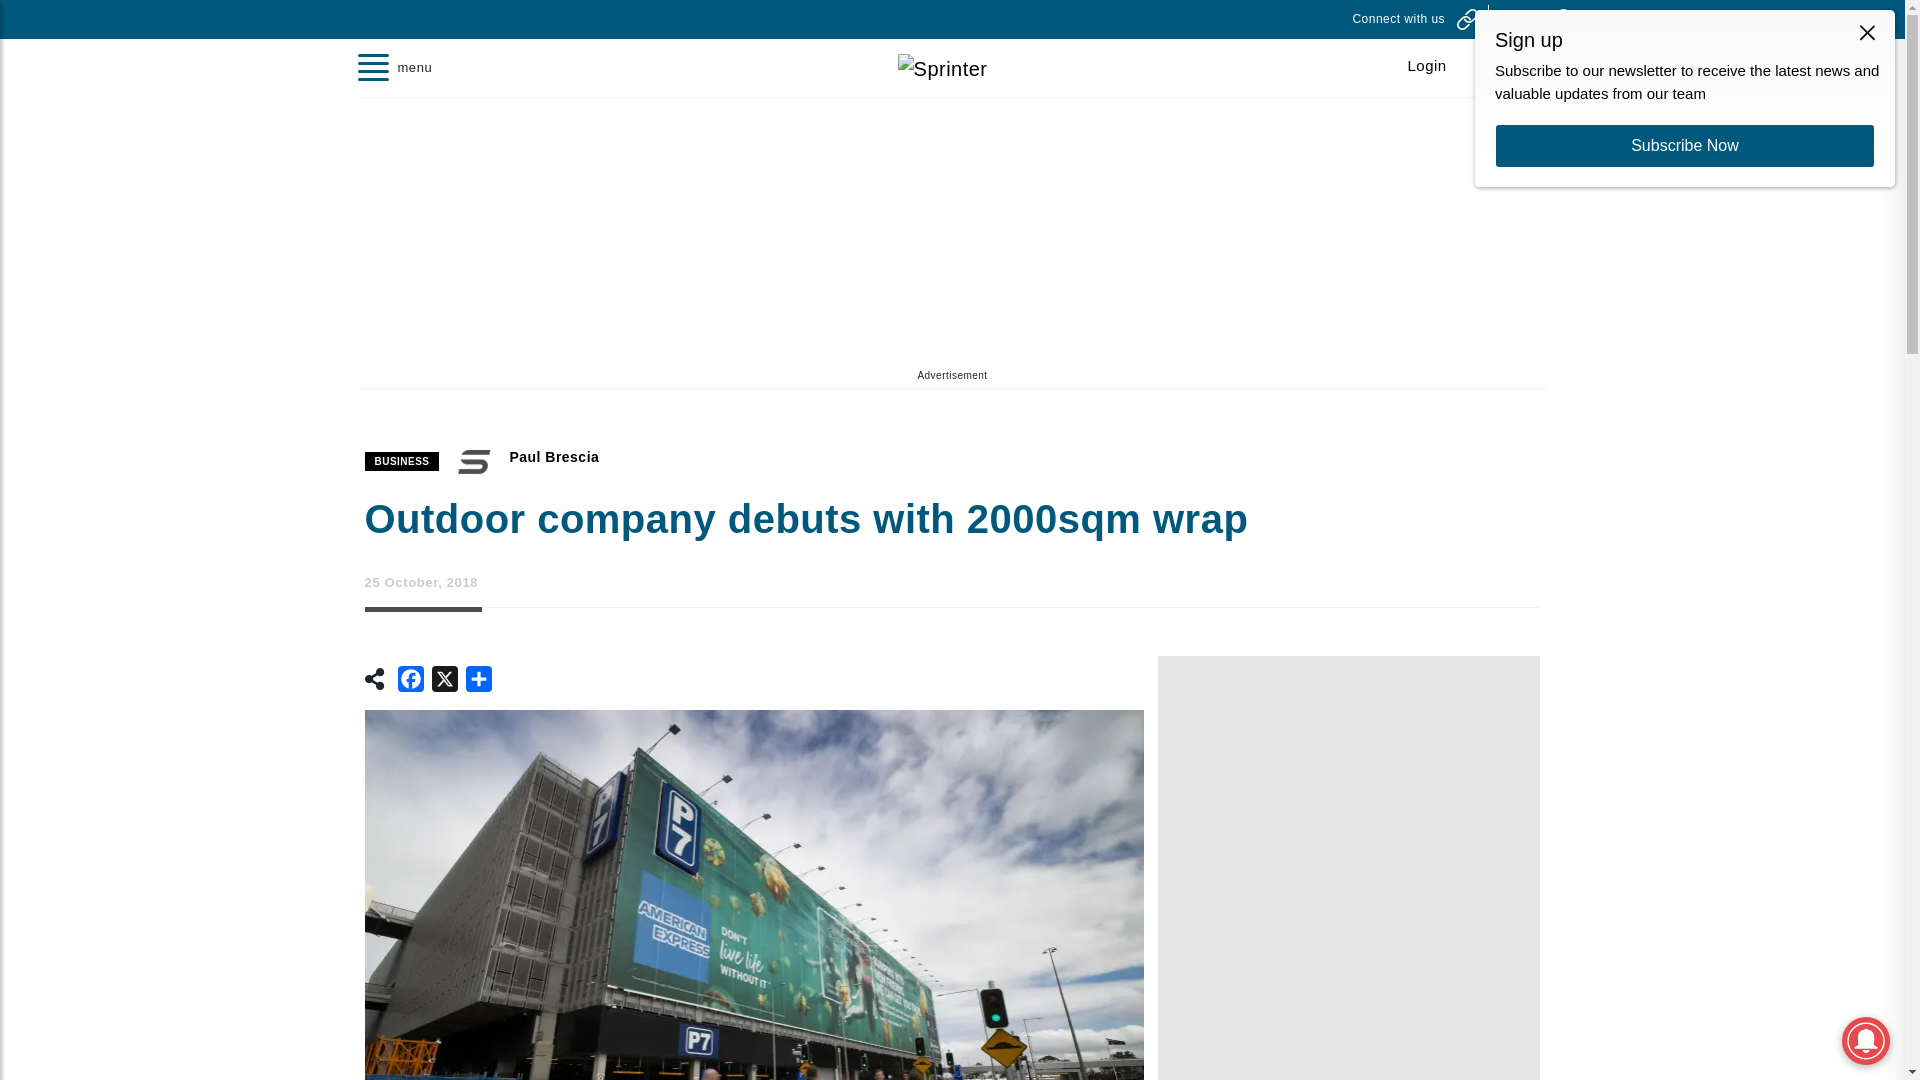  Describe the element at coordinates (1414, 19) in the screenshot. I see `Connect with us  ` at that location.